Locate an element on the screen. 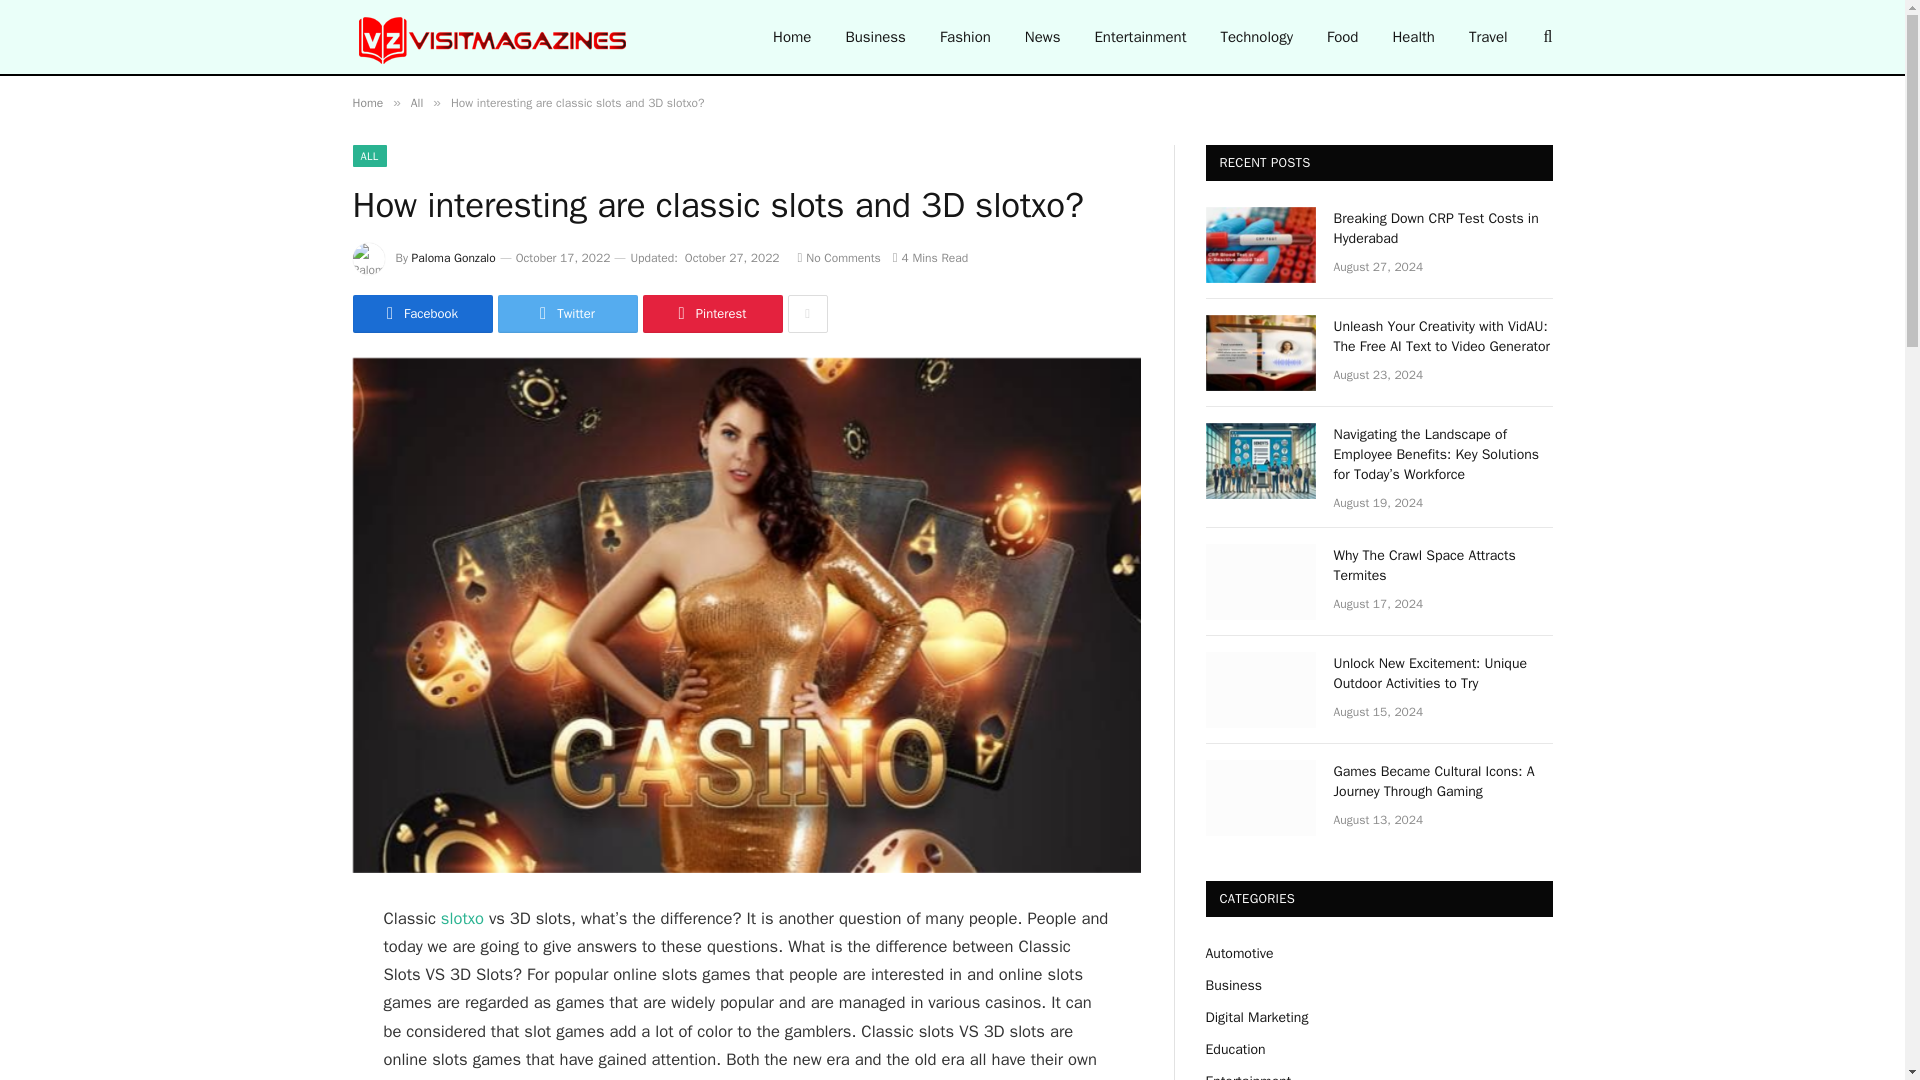 The image size is (1920, 1080). Home is located at coordinates (792, 37).